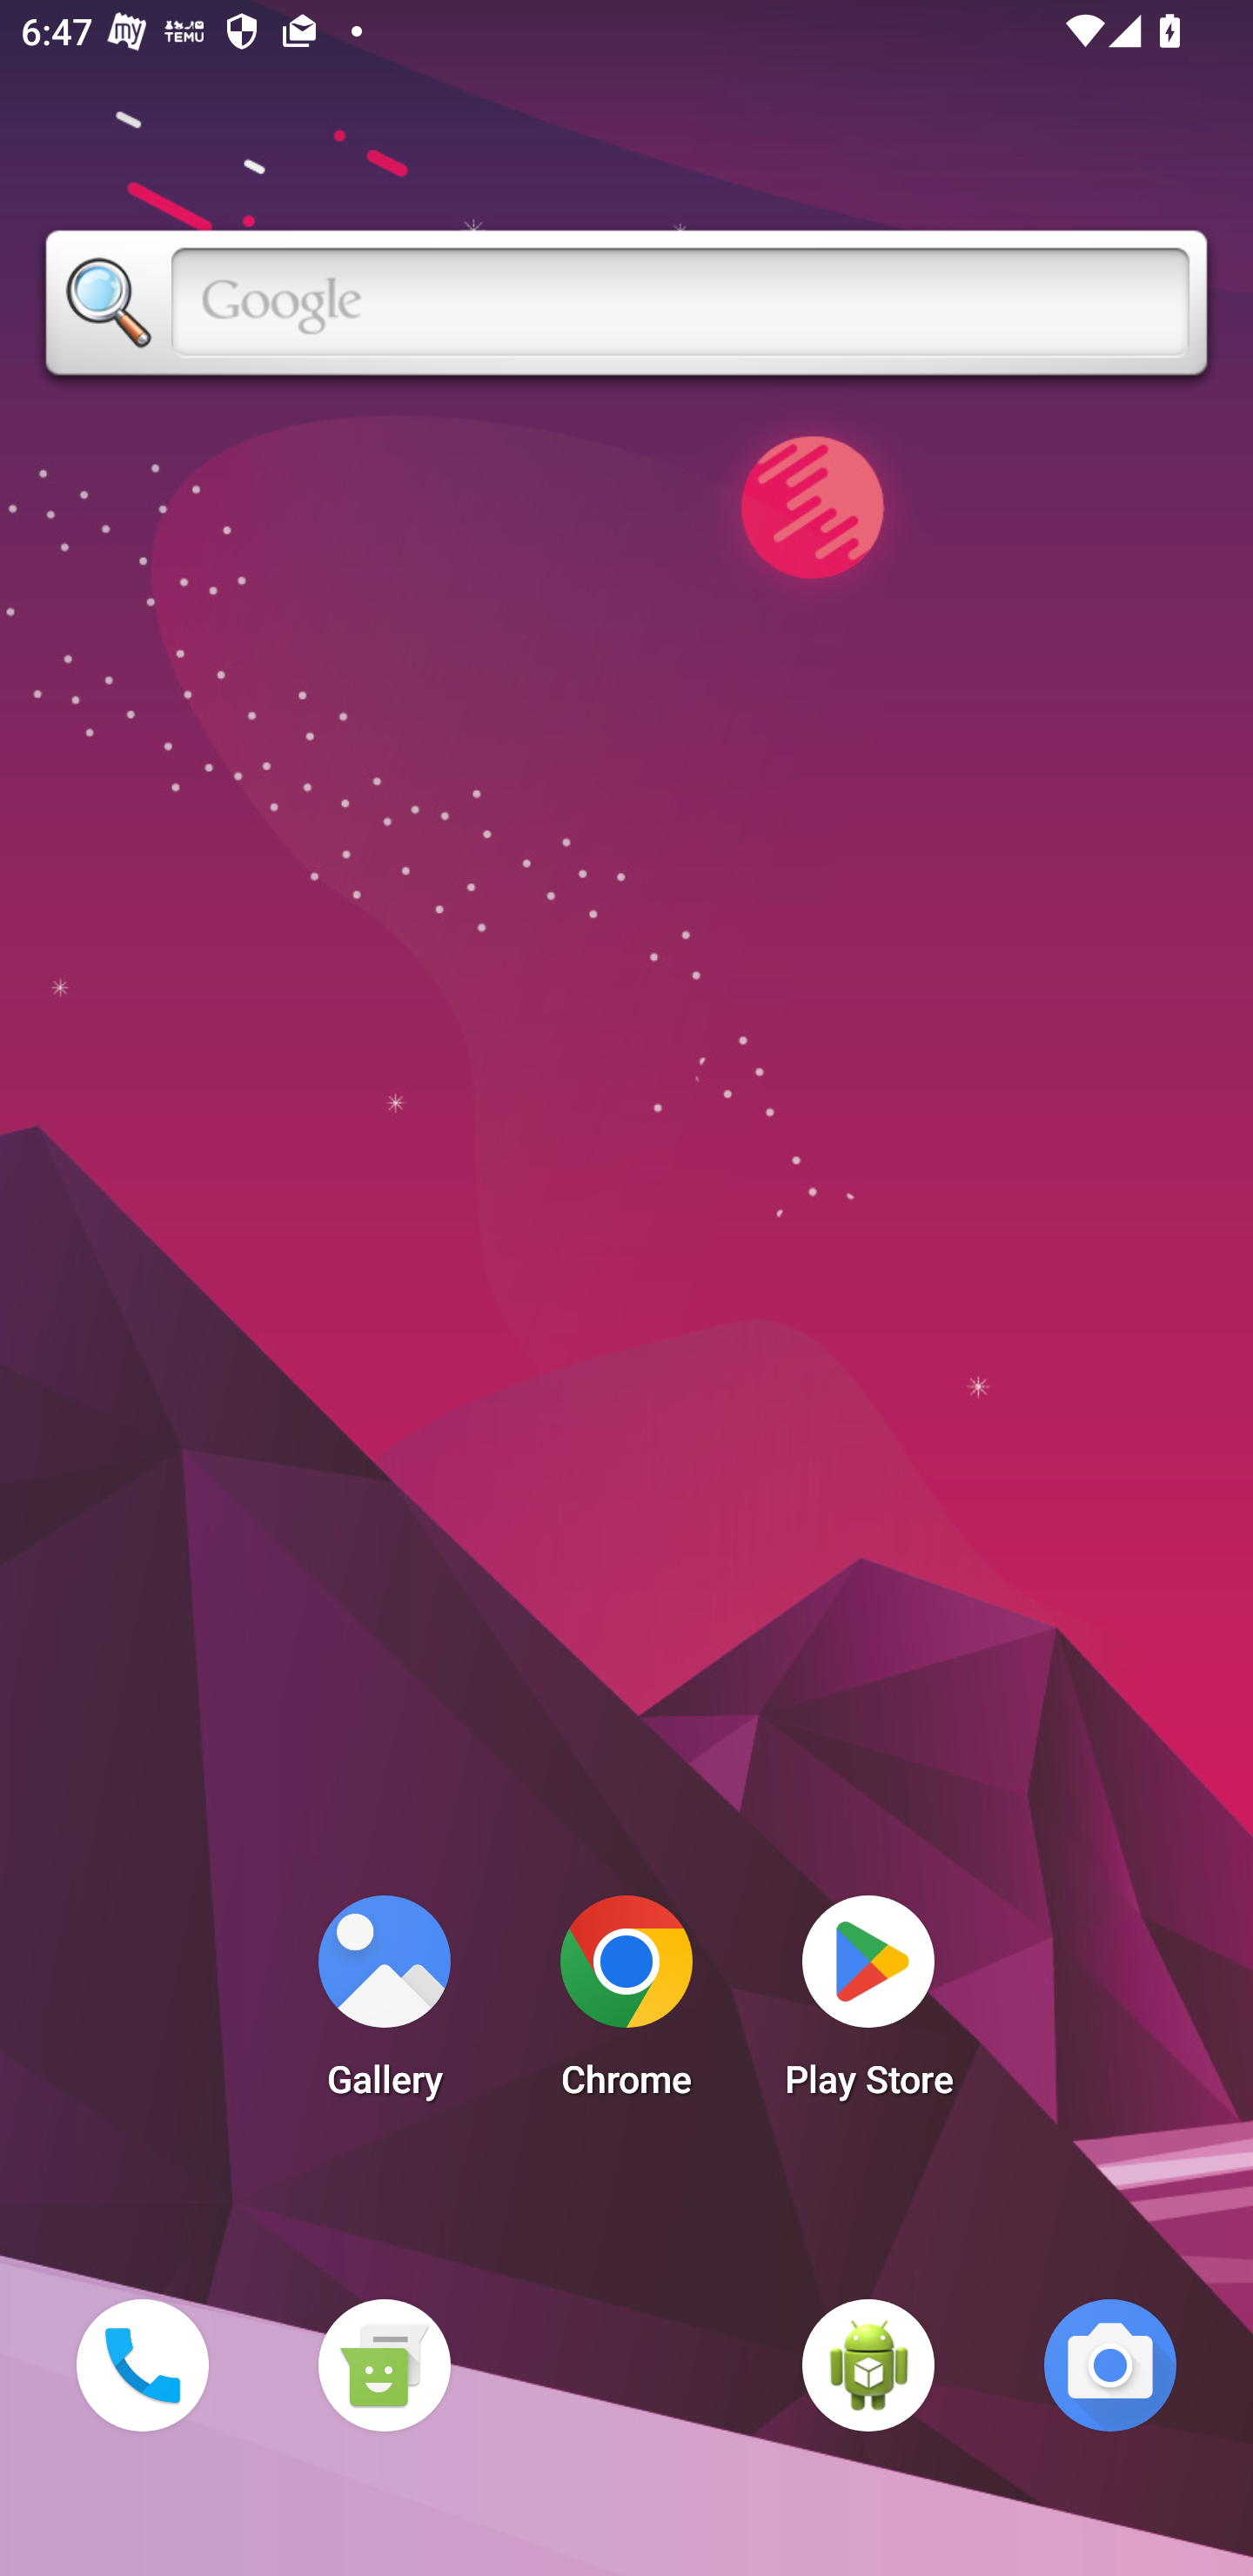 This screenshot has width=1253, height=2576. What do you see at coordinates (626, 2005) in the screenshot?
I see `Chrome` at bounding box center [626, 2005].